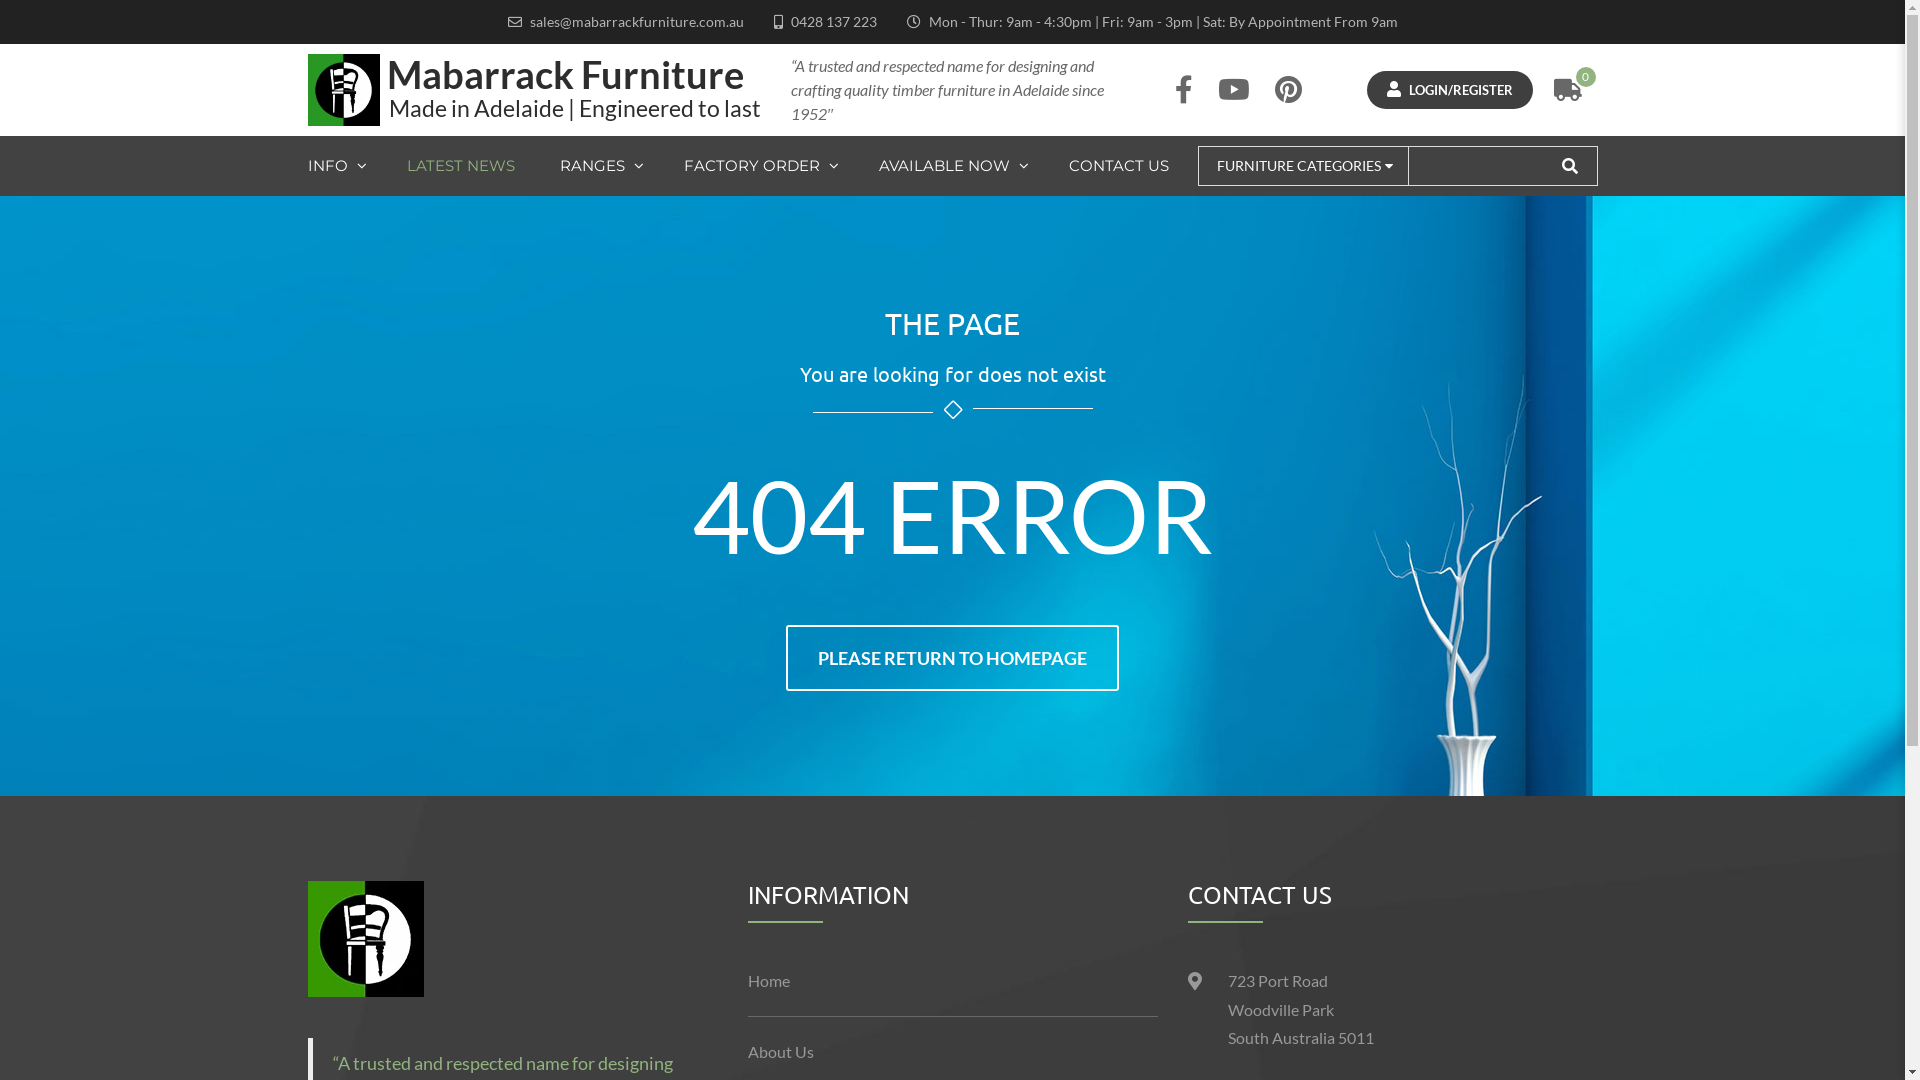 The width and height of the screenshot is (1920, 1080). What do you see at coordinates (833, 22) in the screenshot?
I see `0428 137 223` at bounding box center [833, 22].